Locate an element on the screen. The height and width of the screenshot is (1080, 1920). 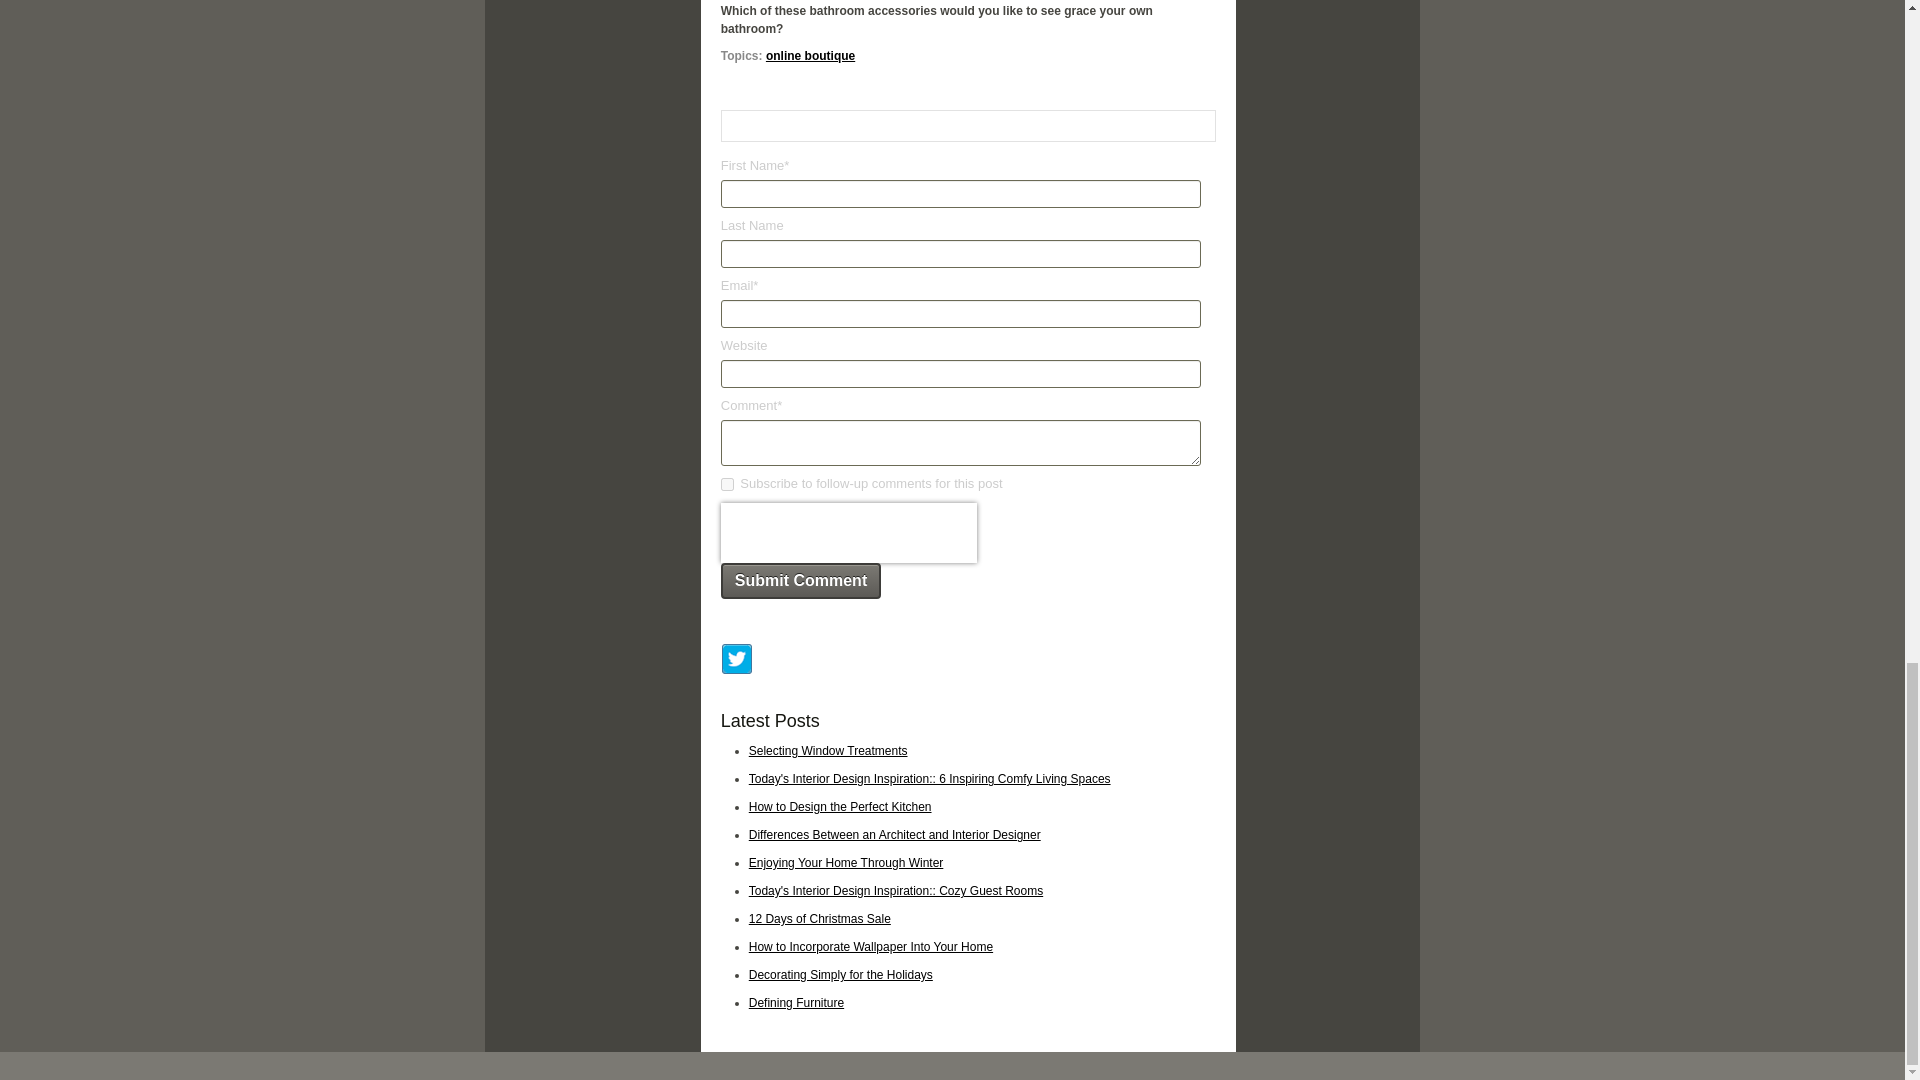
How to Design the Perfect Kitchen is located at coordinates (840, 807).